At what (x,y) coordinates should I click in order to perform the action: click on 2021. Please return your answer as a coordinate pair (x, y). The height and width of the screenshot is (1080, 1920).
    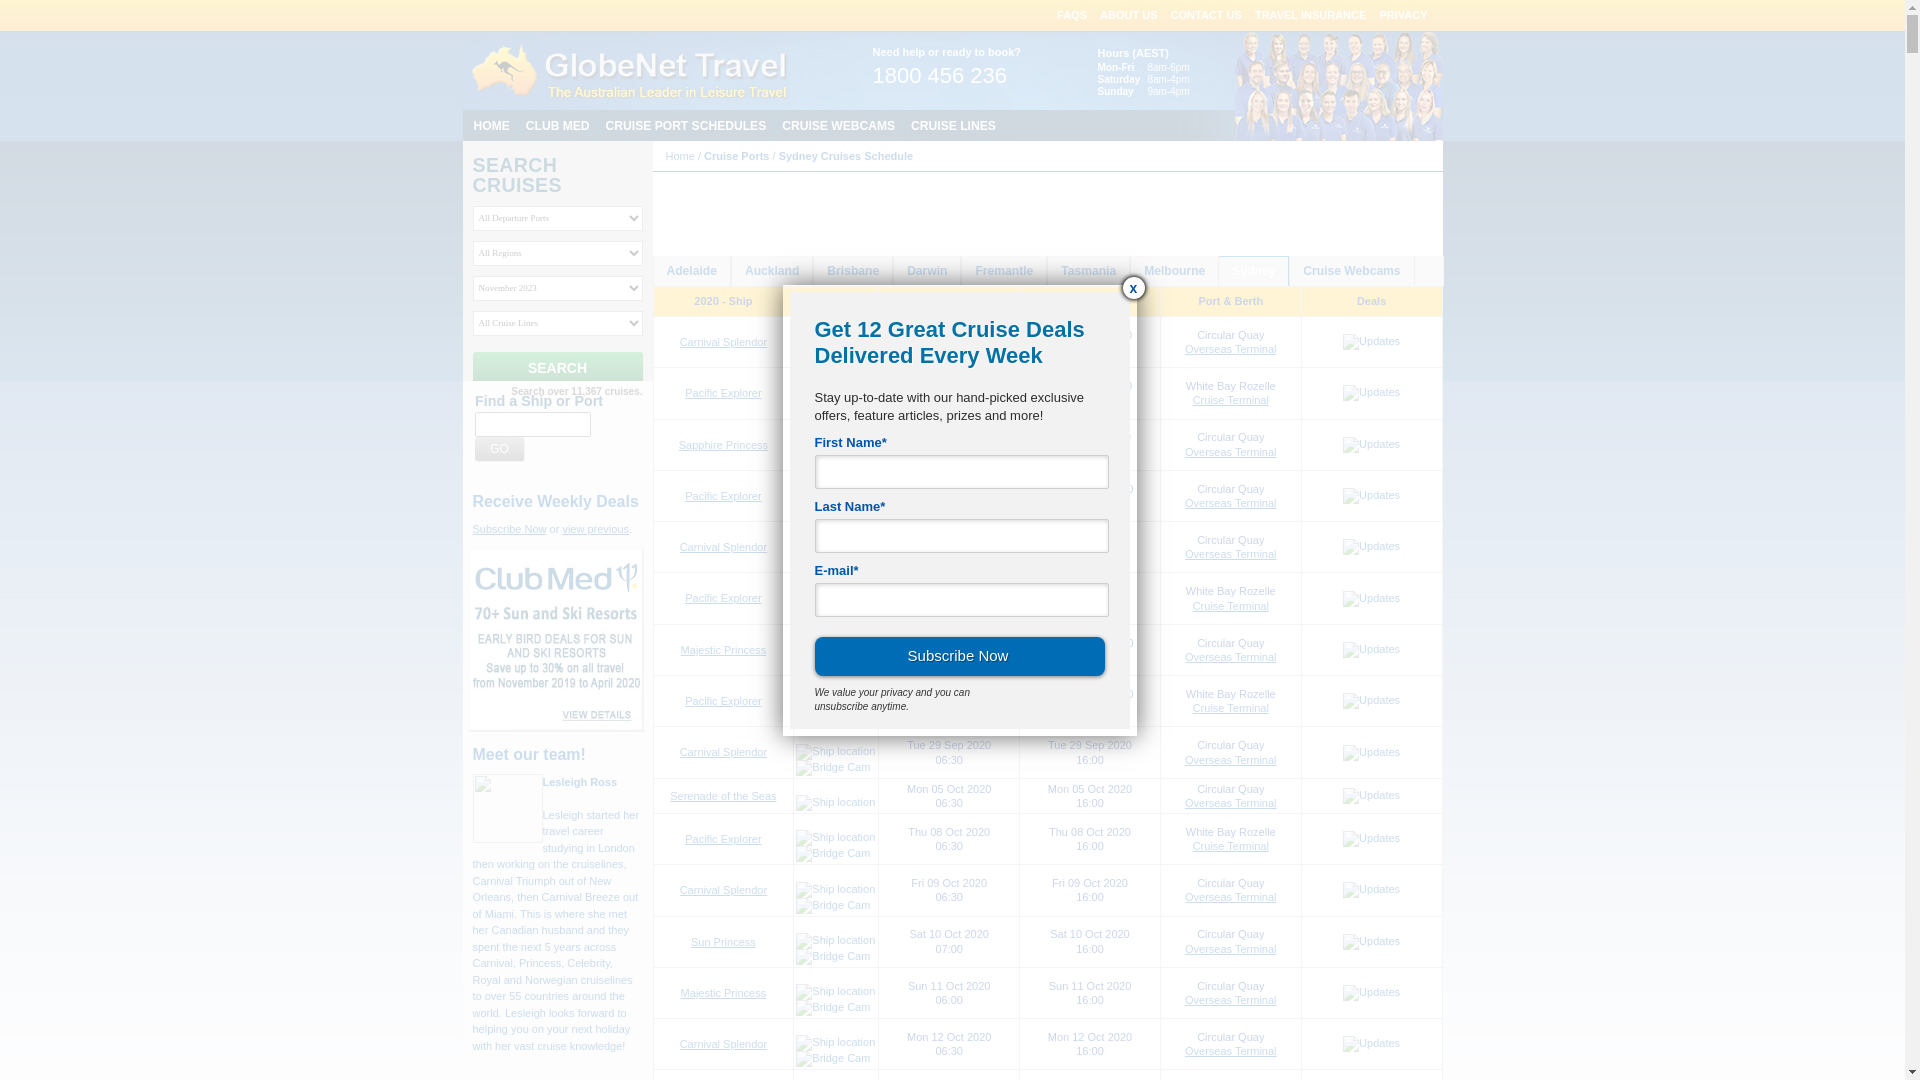
    Looking at the image, I should click on (904, 221).